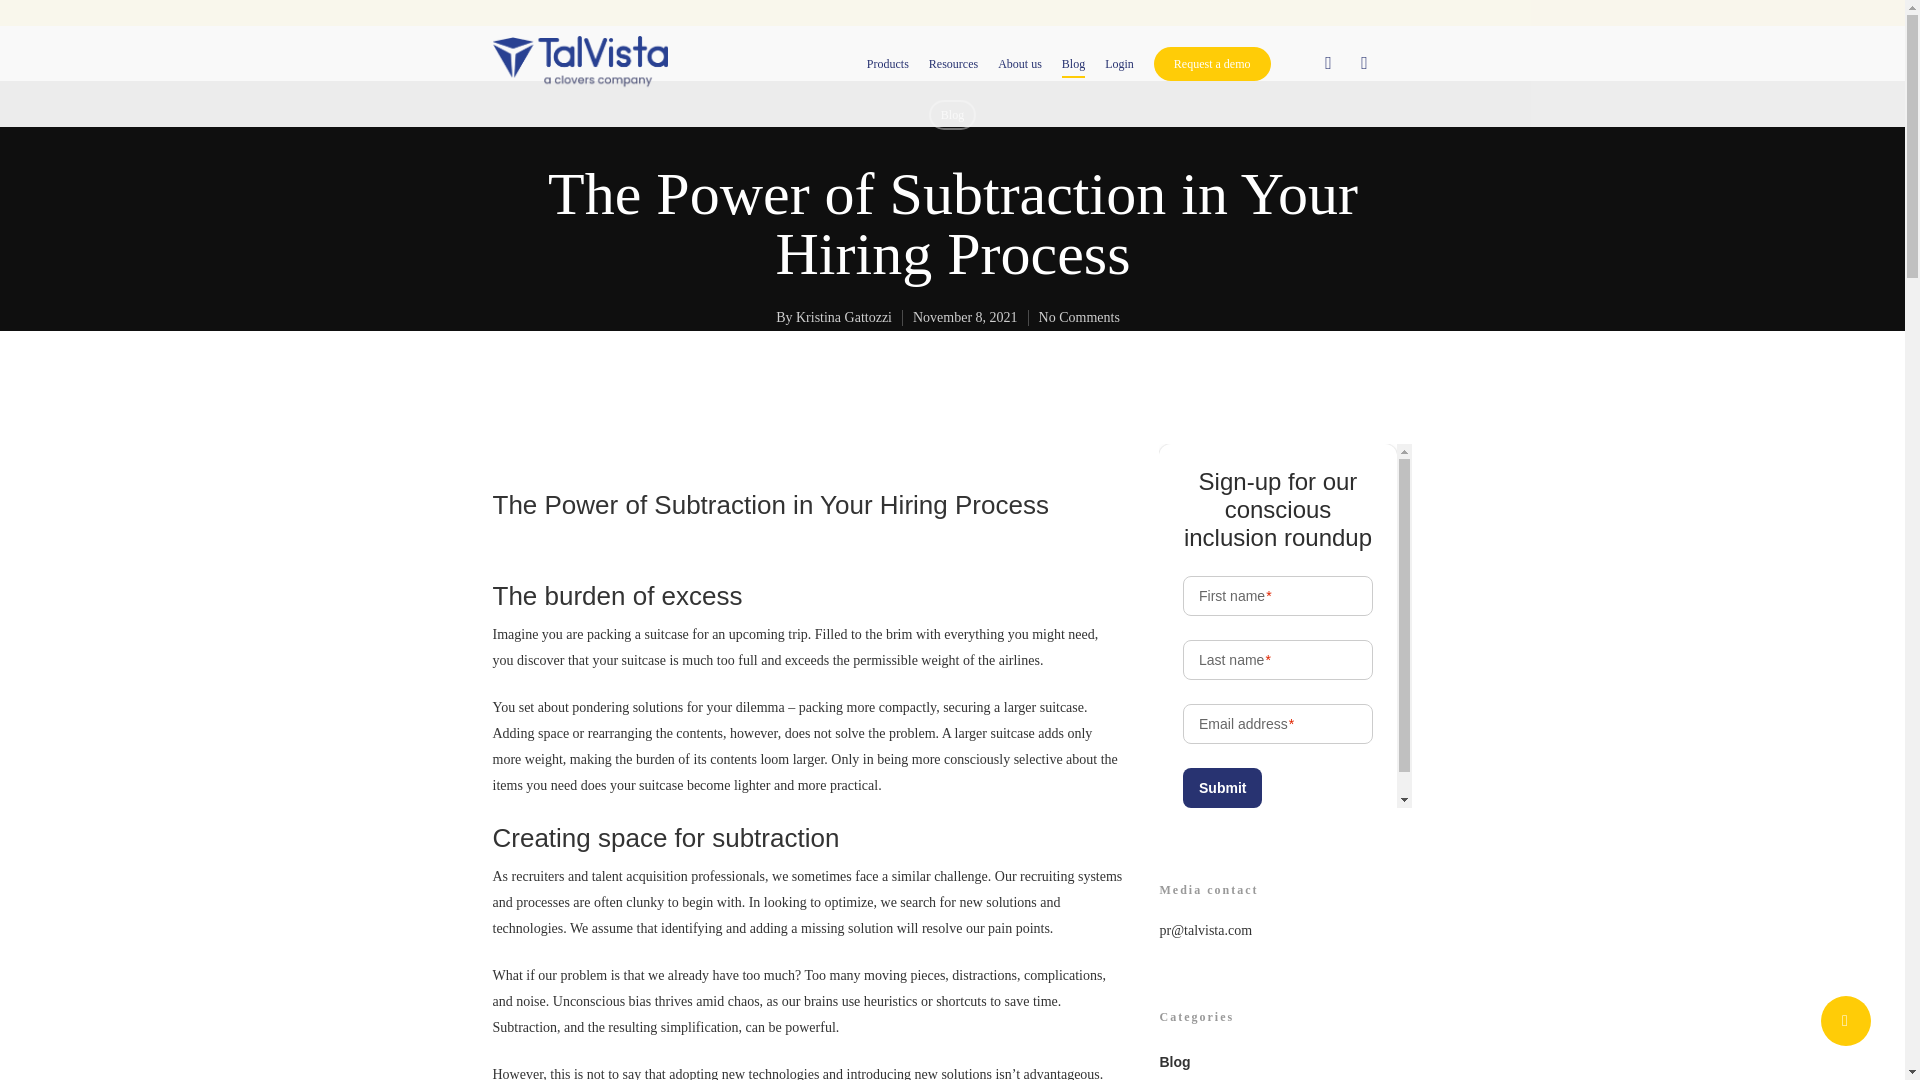 The image size is (1920, 1080). Describe the element at coordinates (1072, 64) in the screenshot. I see `Blog` at that location.